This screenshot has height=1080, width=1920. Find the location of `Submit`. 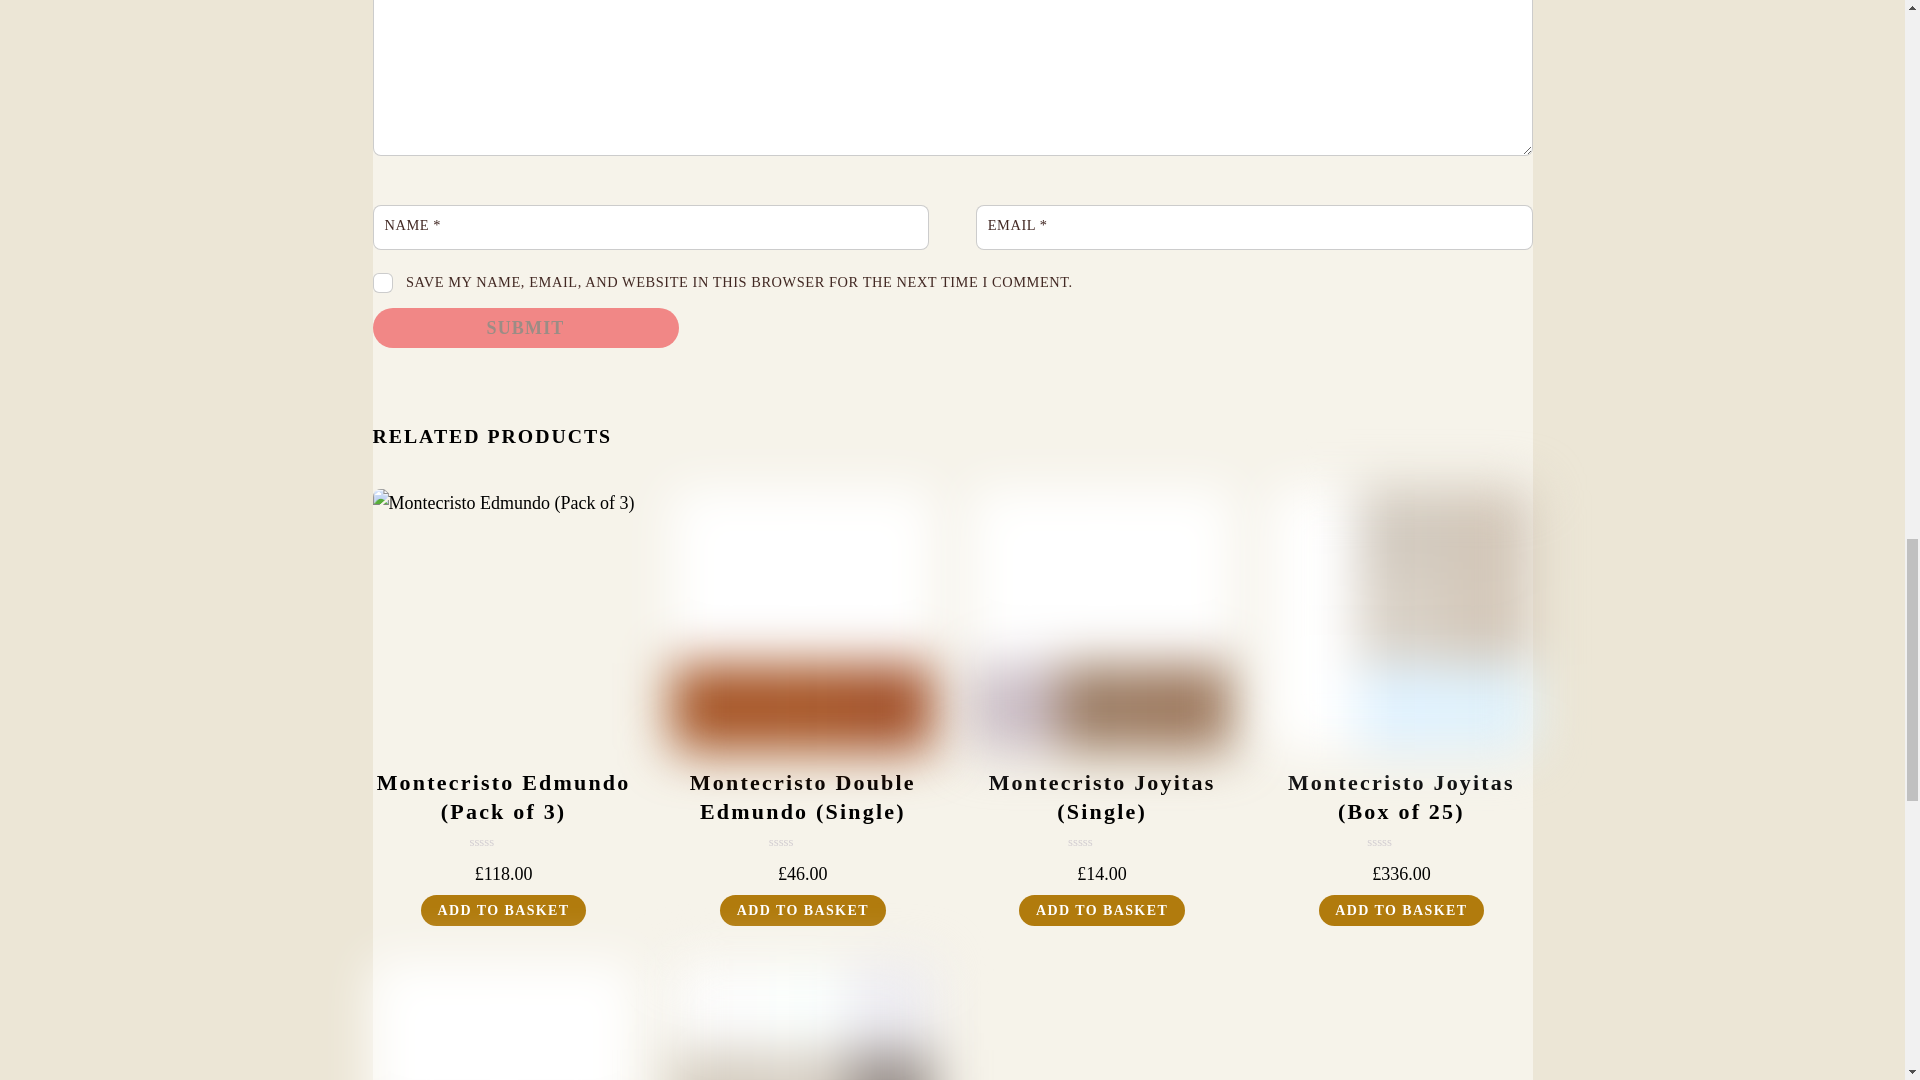

Submit is located at coordinates (524, 327).